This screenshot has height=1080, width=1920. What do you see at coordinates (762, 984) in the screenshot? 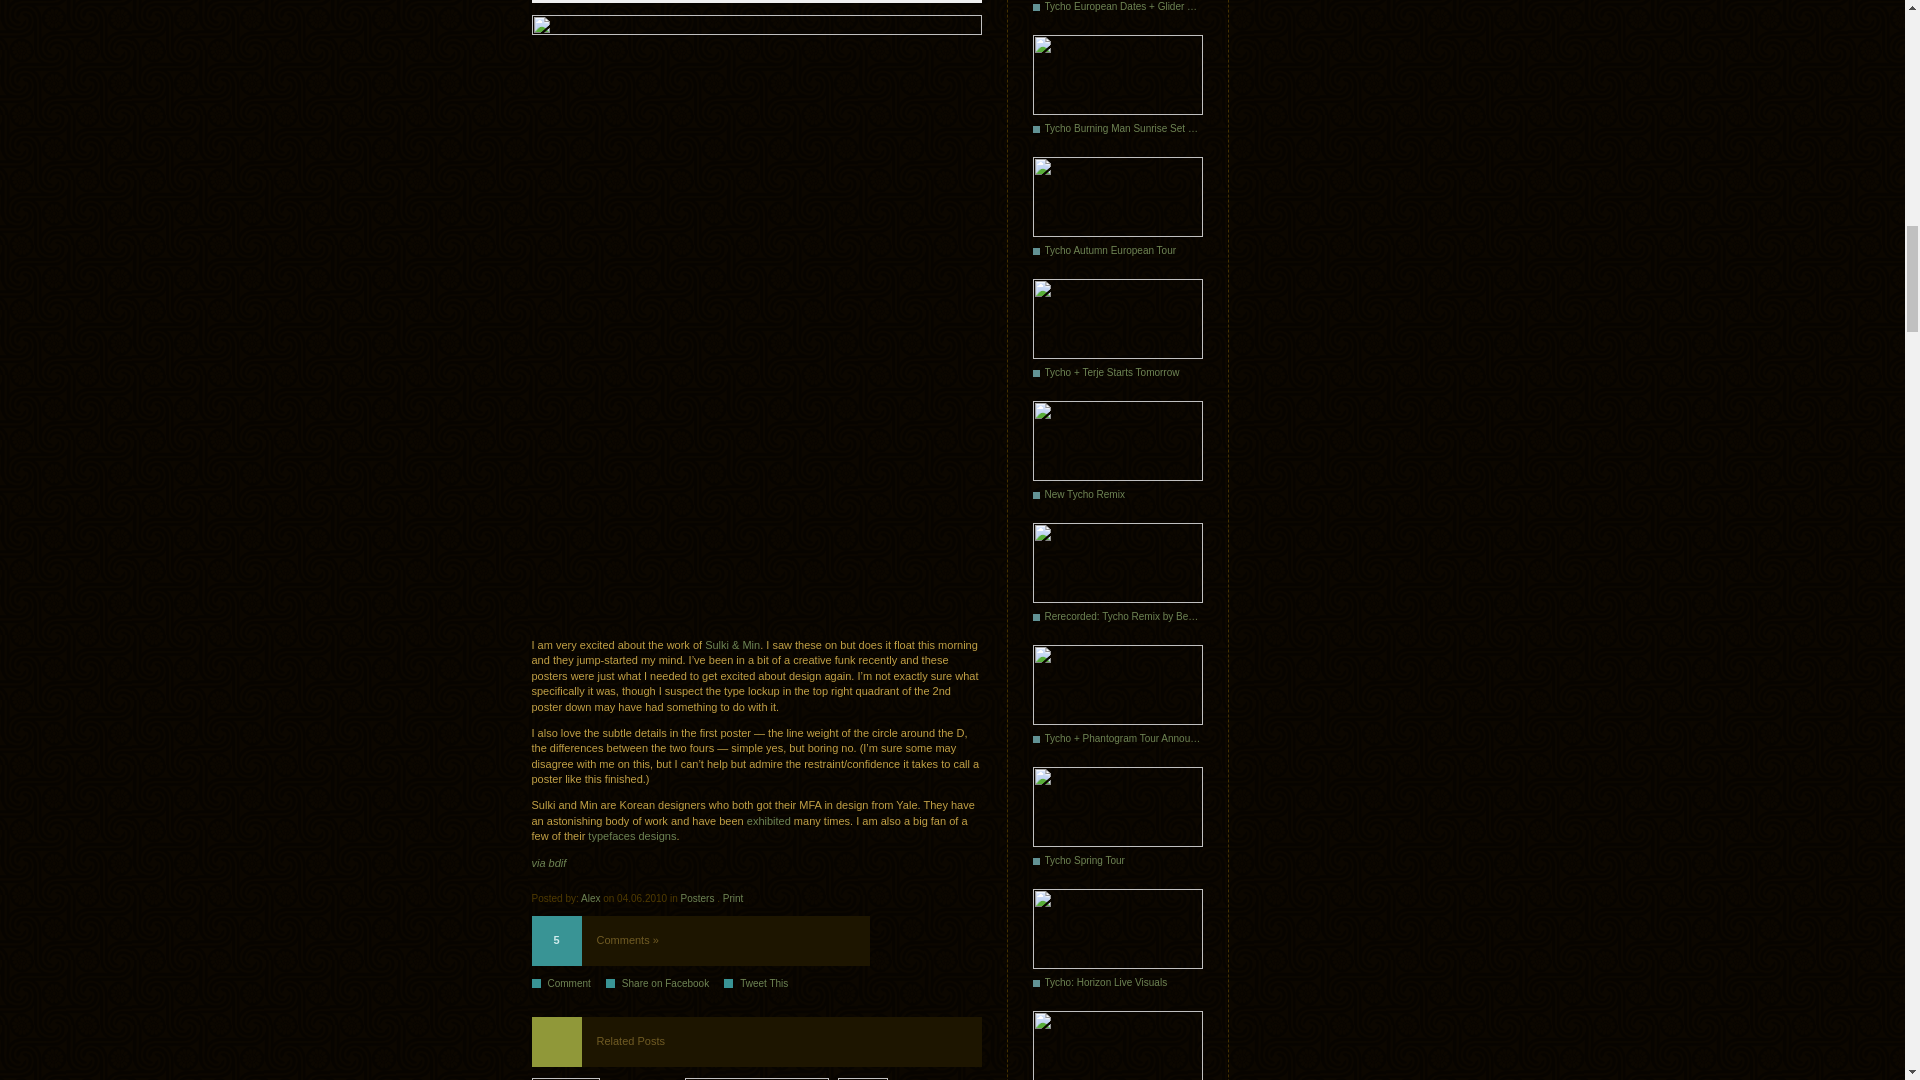
I see `Tweet This` at bounding box center [762, 984].